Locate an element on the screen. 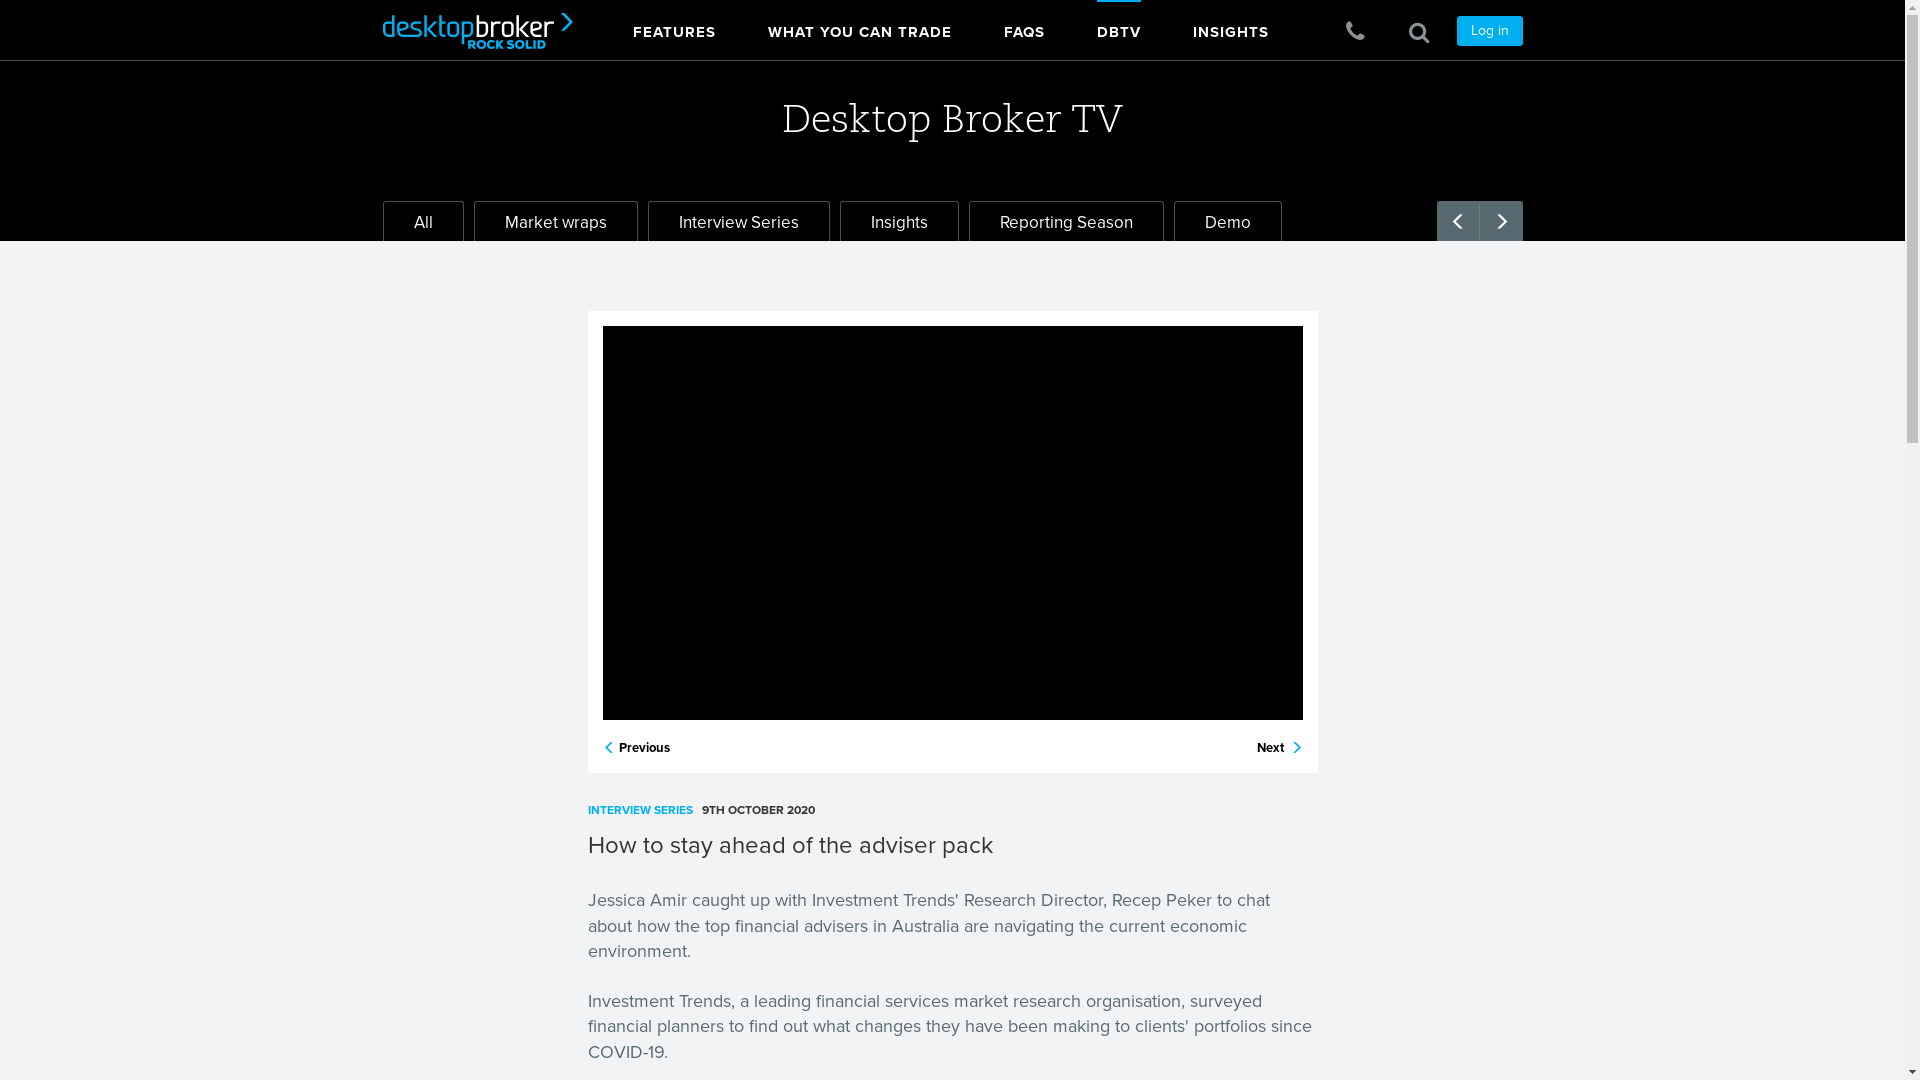 The width and height of the screenshot is (1920, 1080). All is located at coordinates (422, 221).